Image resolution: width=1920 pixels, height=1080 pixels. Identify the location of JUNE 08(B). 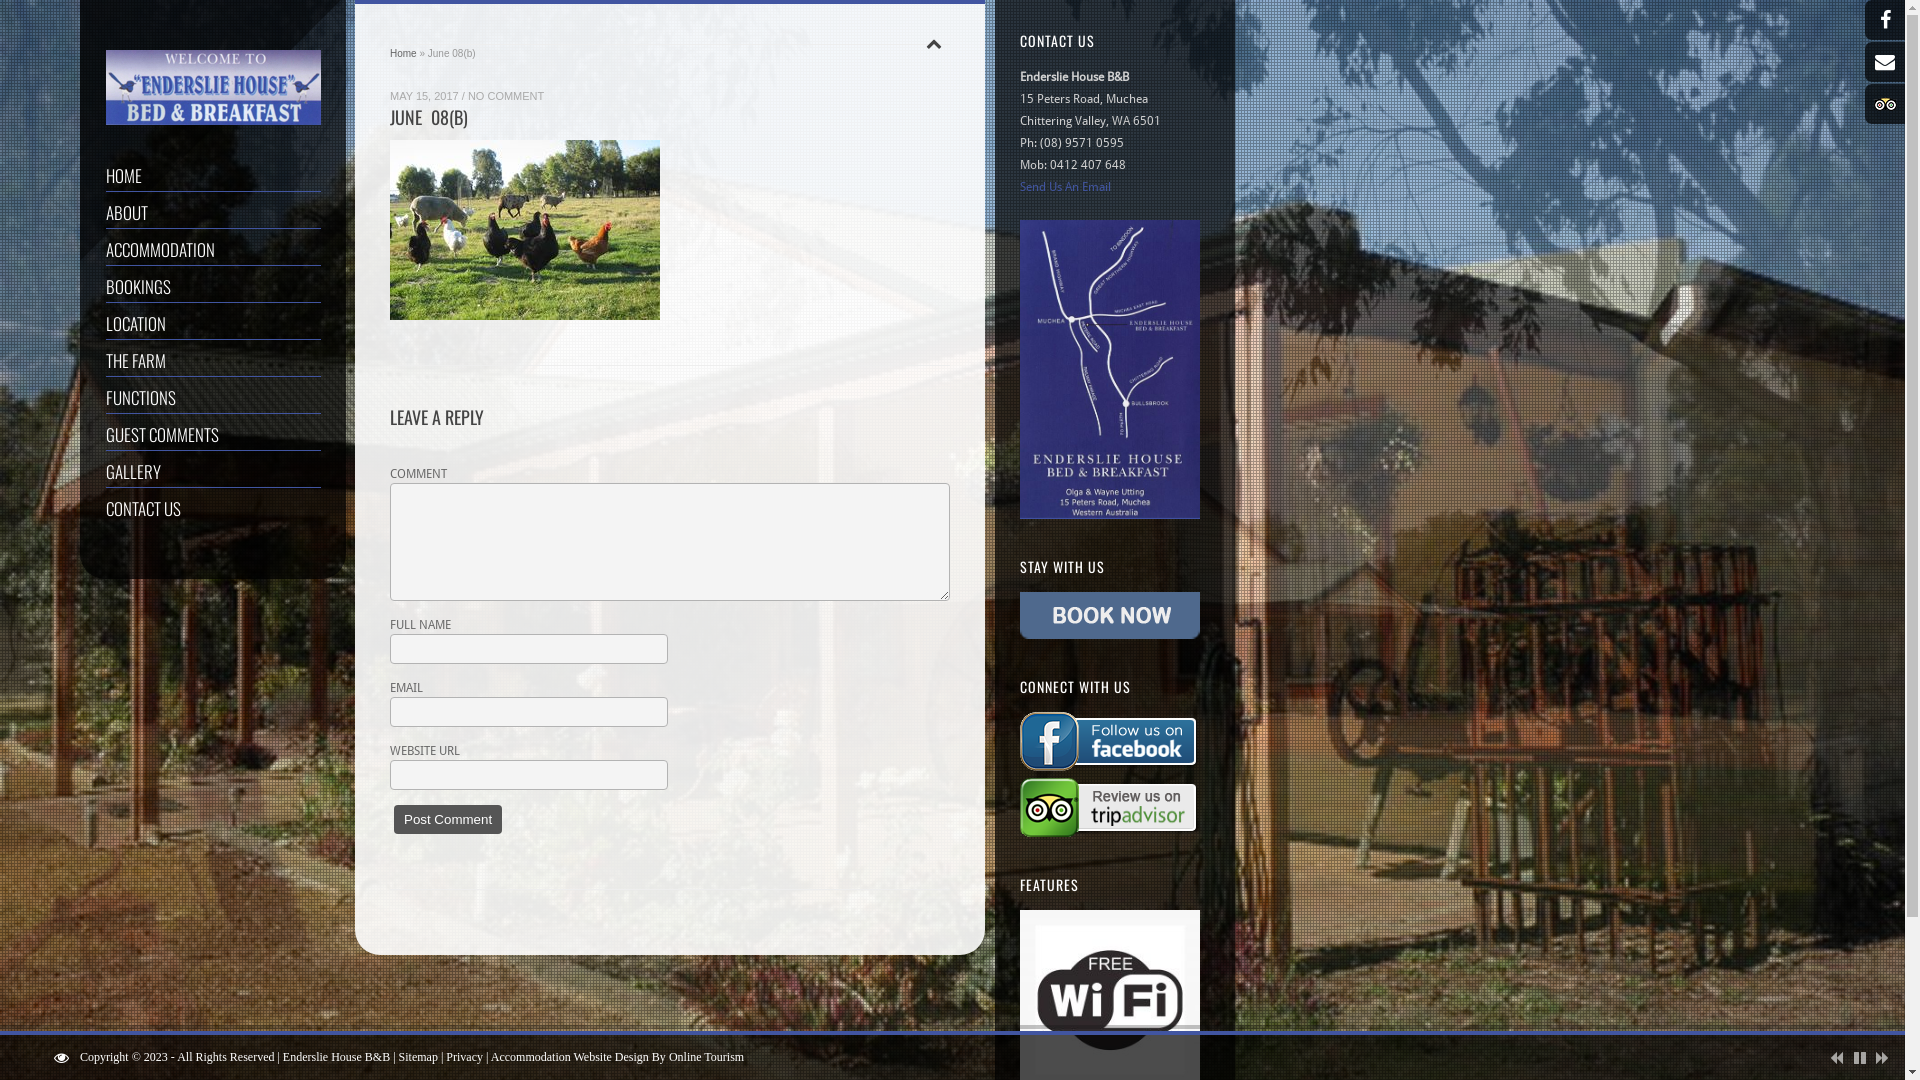
(429, 121).